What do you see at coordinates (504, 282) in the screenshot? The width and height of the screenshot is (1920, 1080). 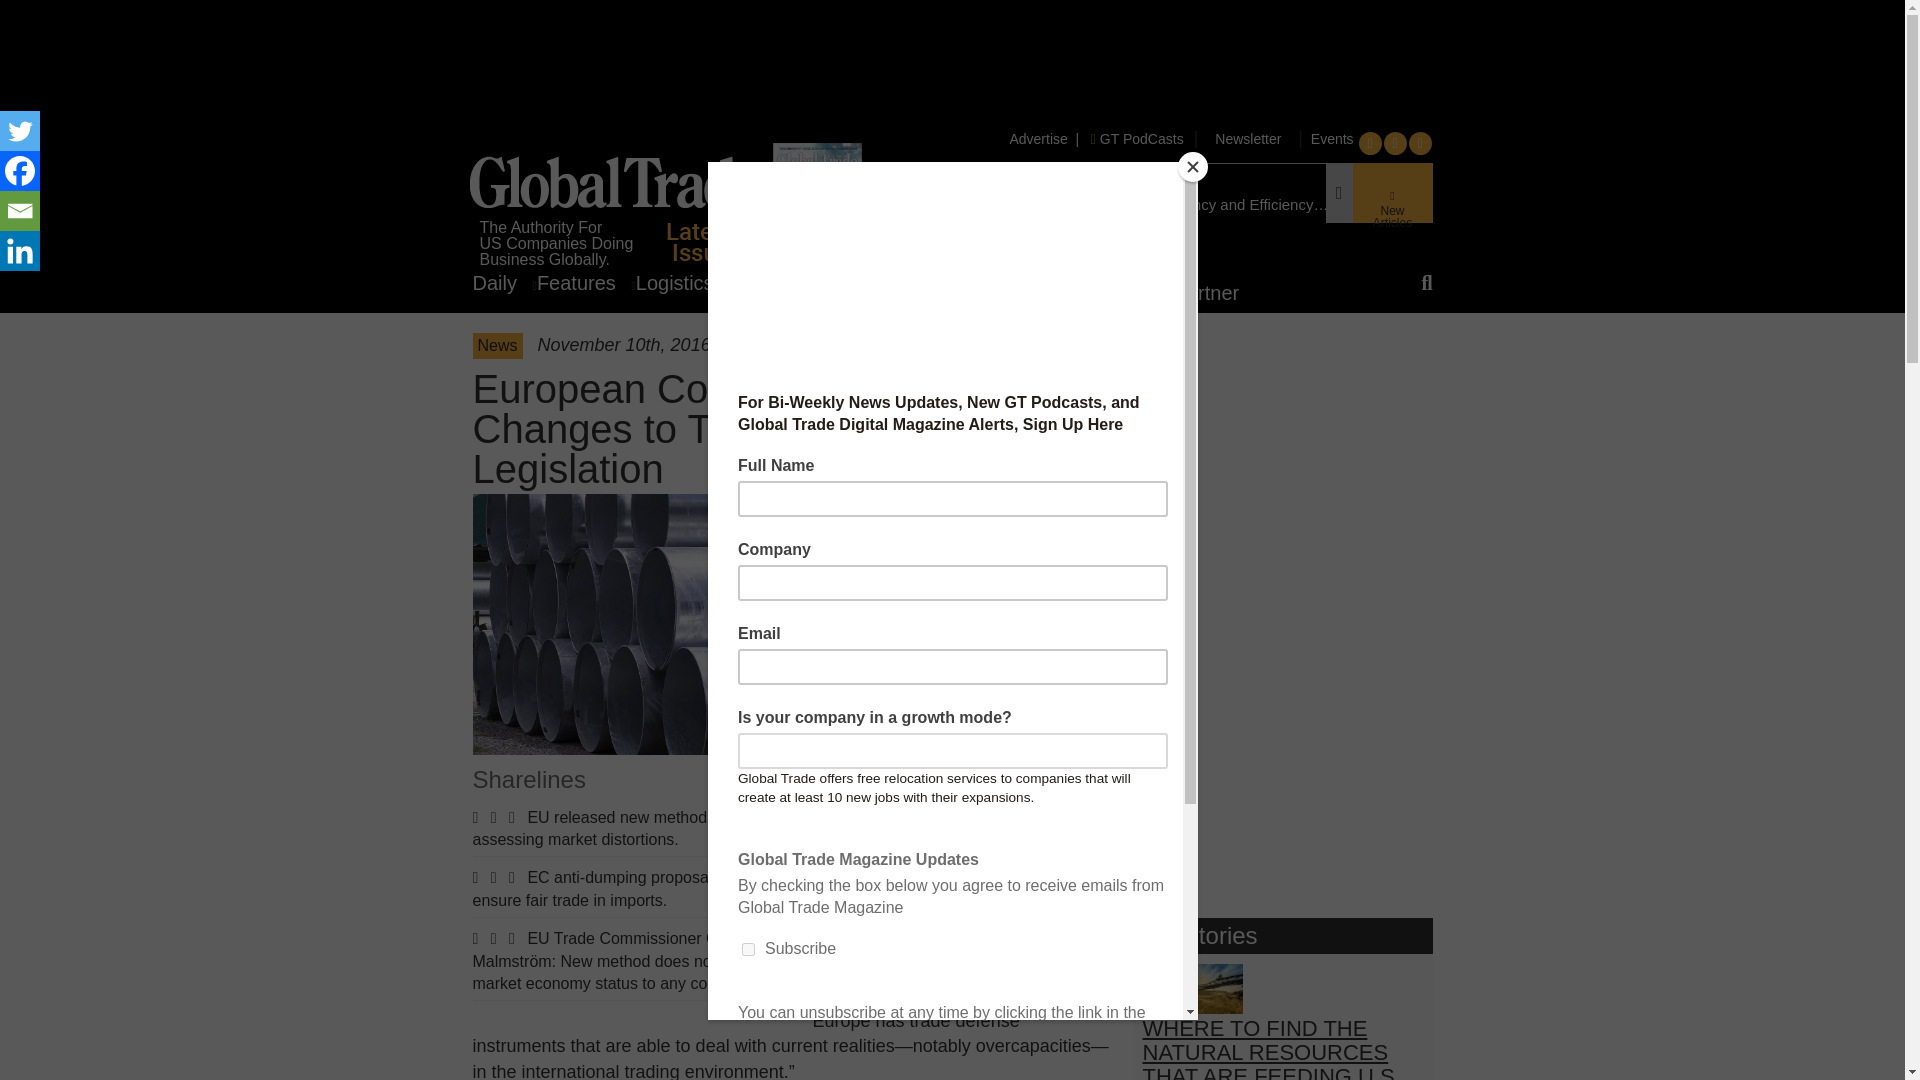 I see `Daily` at bounding box center [504, 282].